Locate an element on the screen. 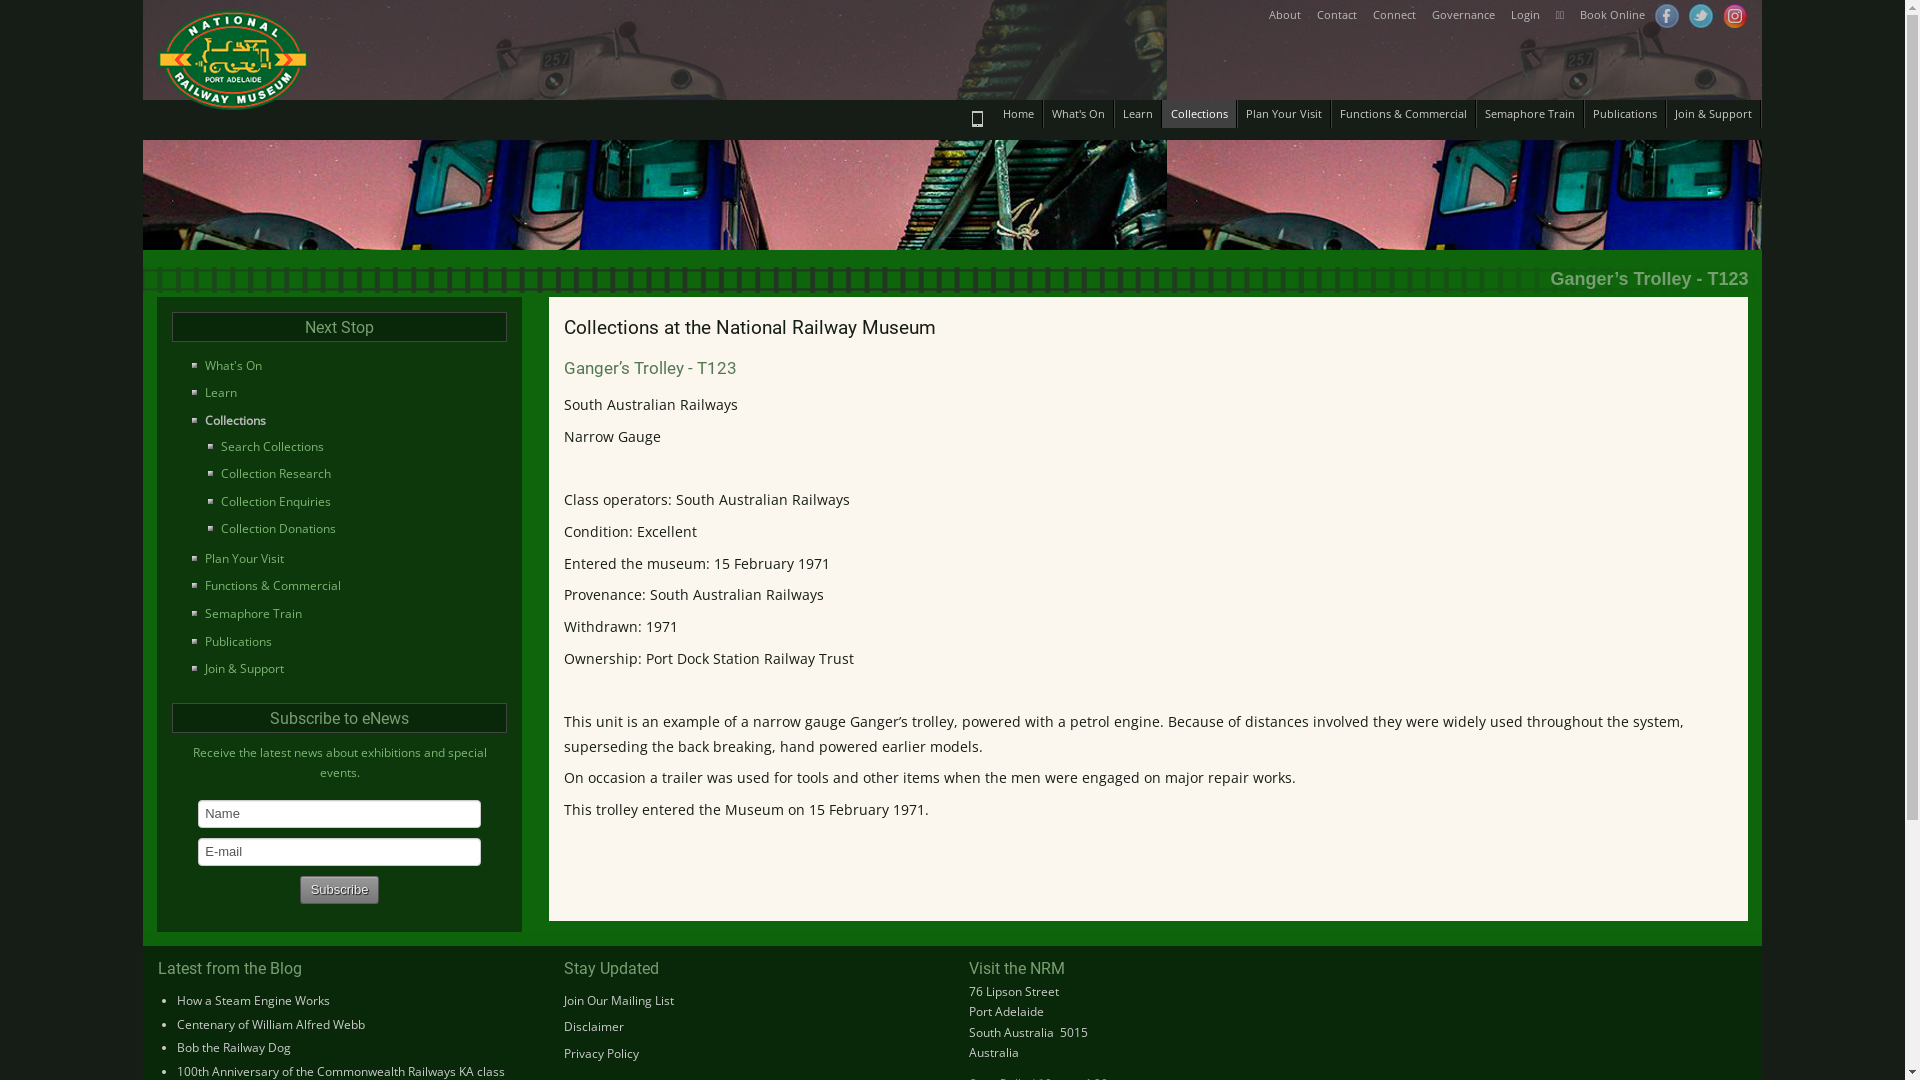 Image resolution: width=1920 pixels, height=1080 pixels. About is located at coordinates (1285, 15).